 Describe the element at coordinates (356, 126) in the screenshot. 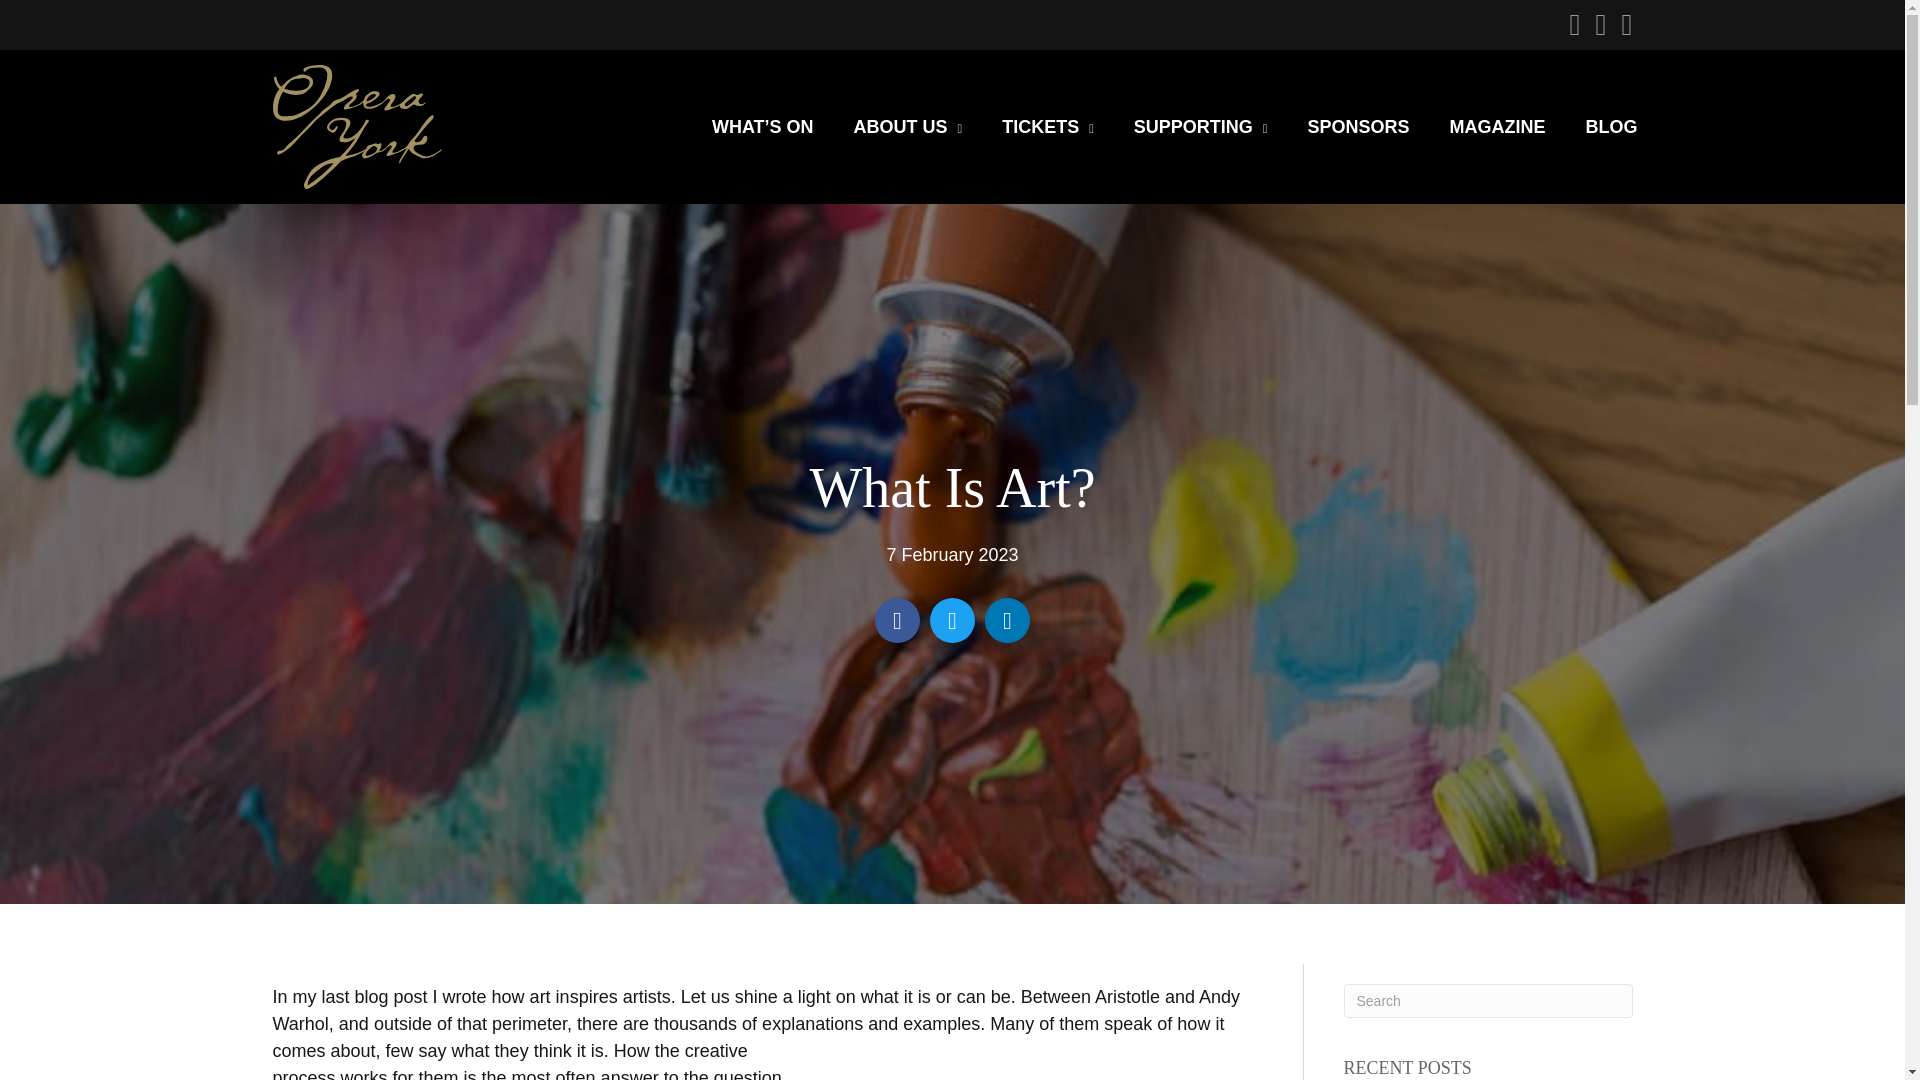

I see `opera-york-logo` at that location.